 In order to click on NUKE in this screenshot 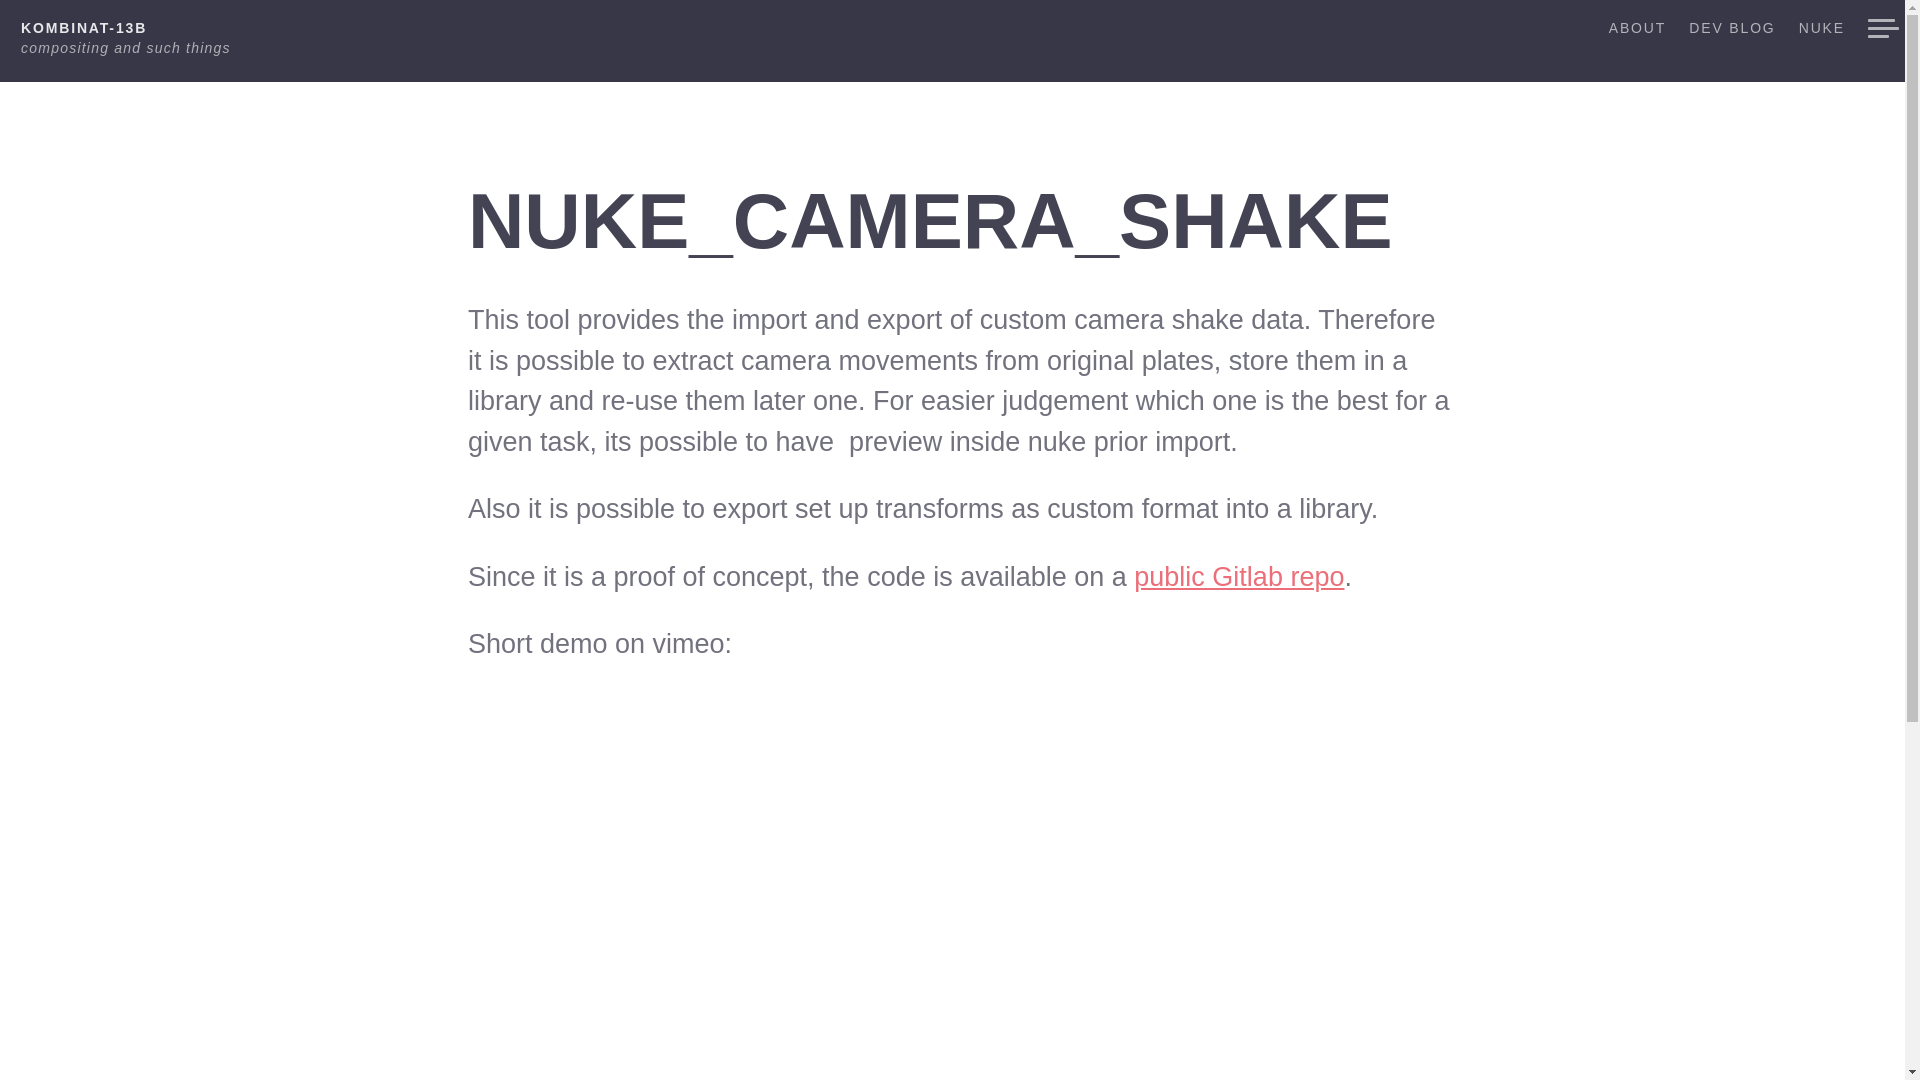, I will do `click(1818, 34)`.